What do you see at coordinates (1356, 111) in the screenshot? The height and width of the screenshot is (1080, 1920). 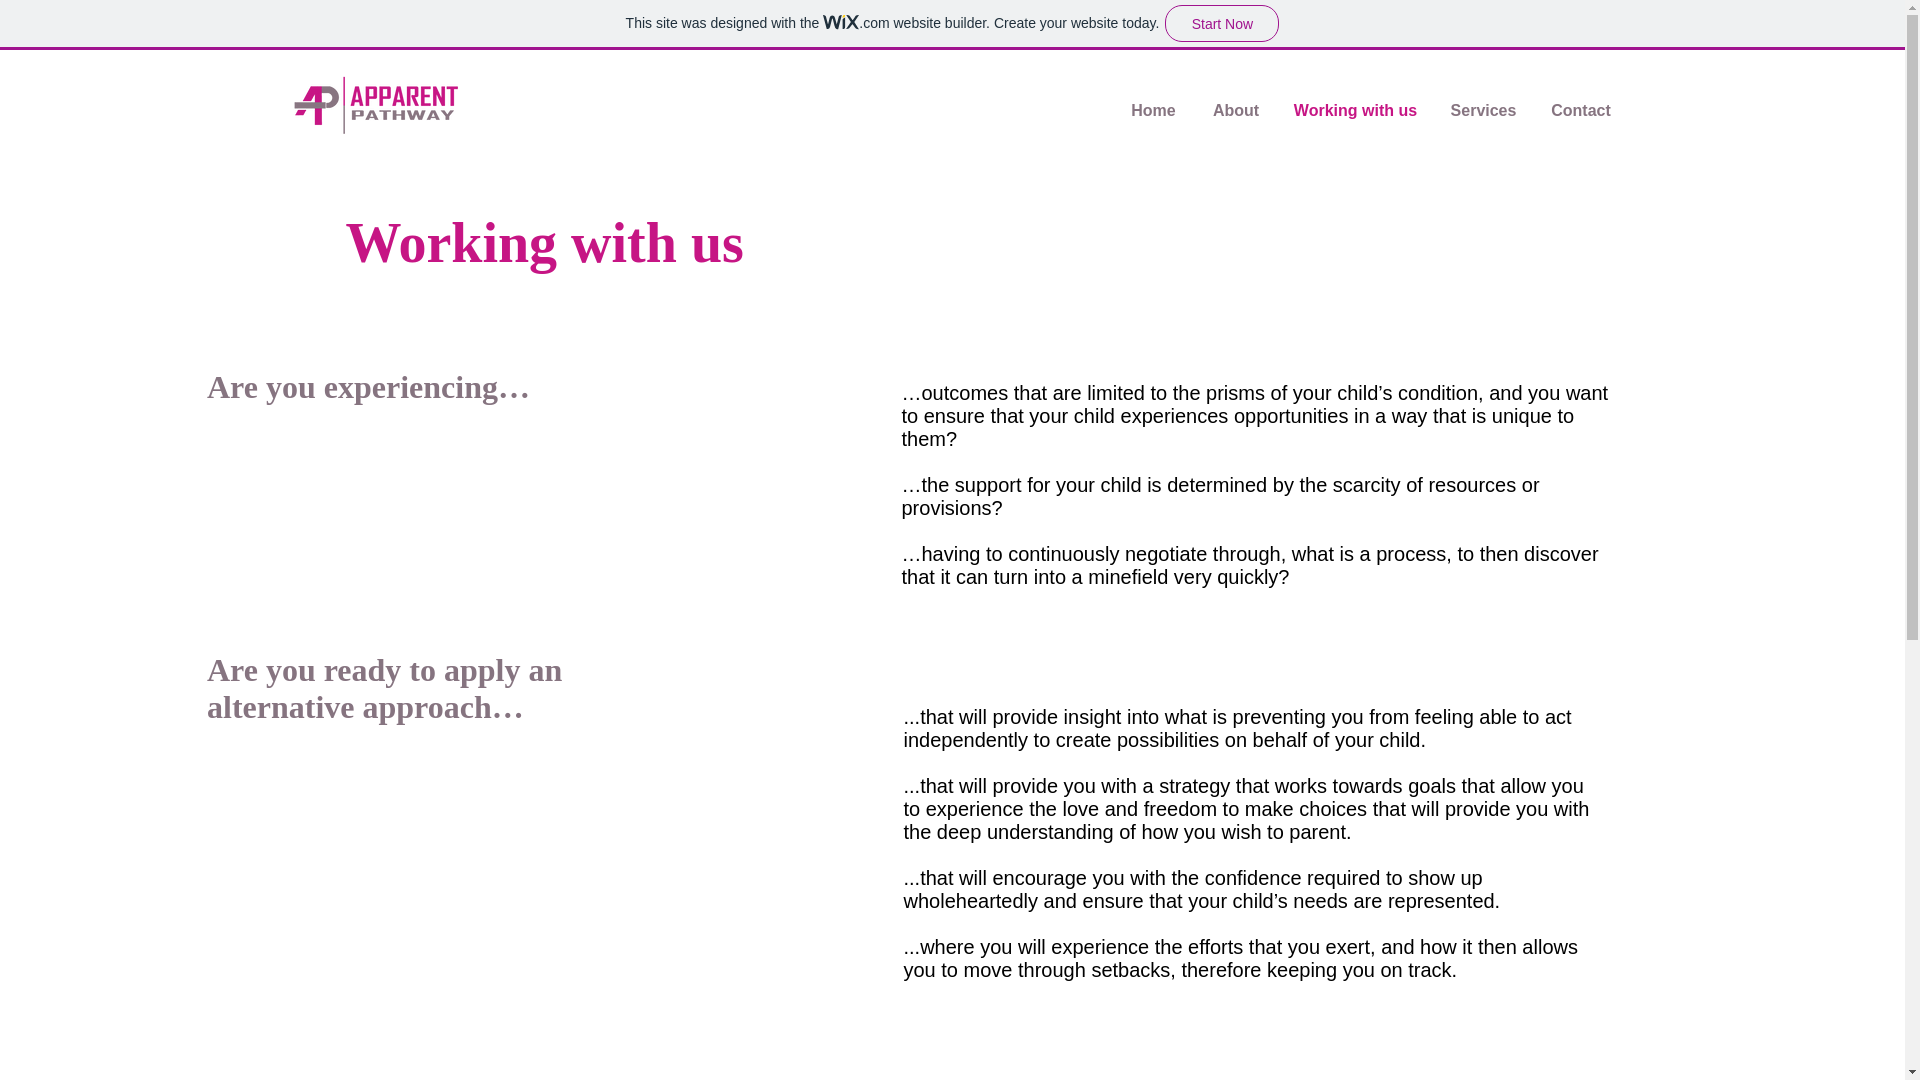 I see `Working with us` at bounding box center [1356, 111].